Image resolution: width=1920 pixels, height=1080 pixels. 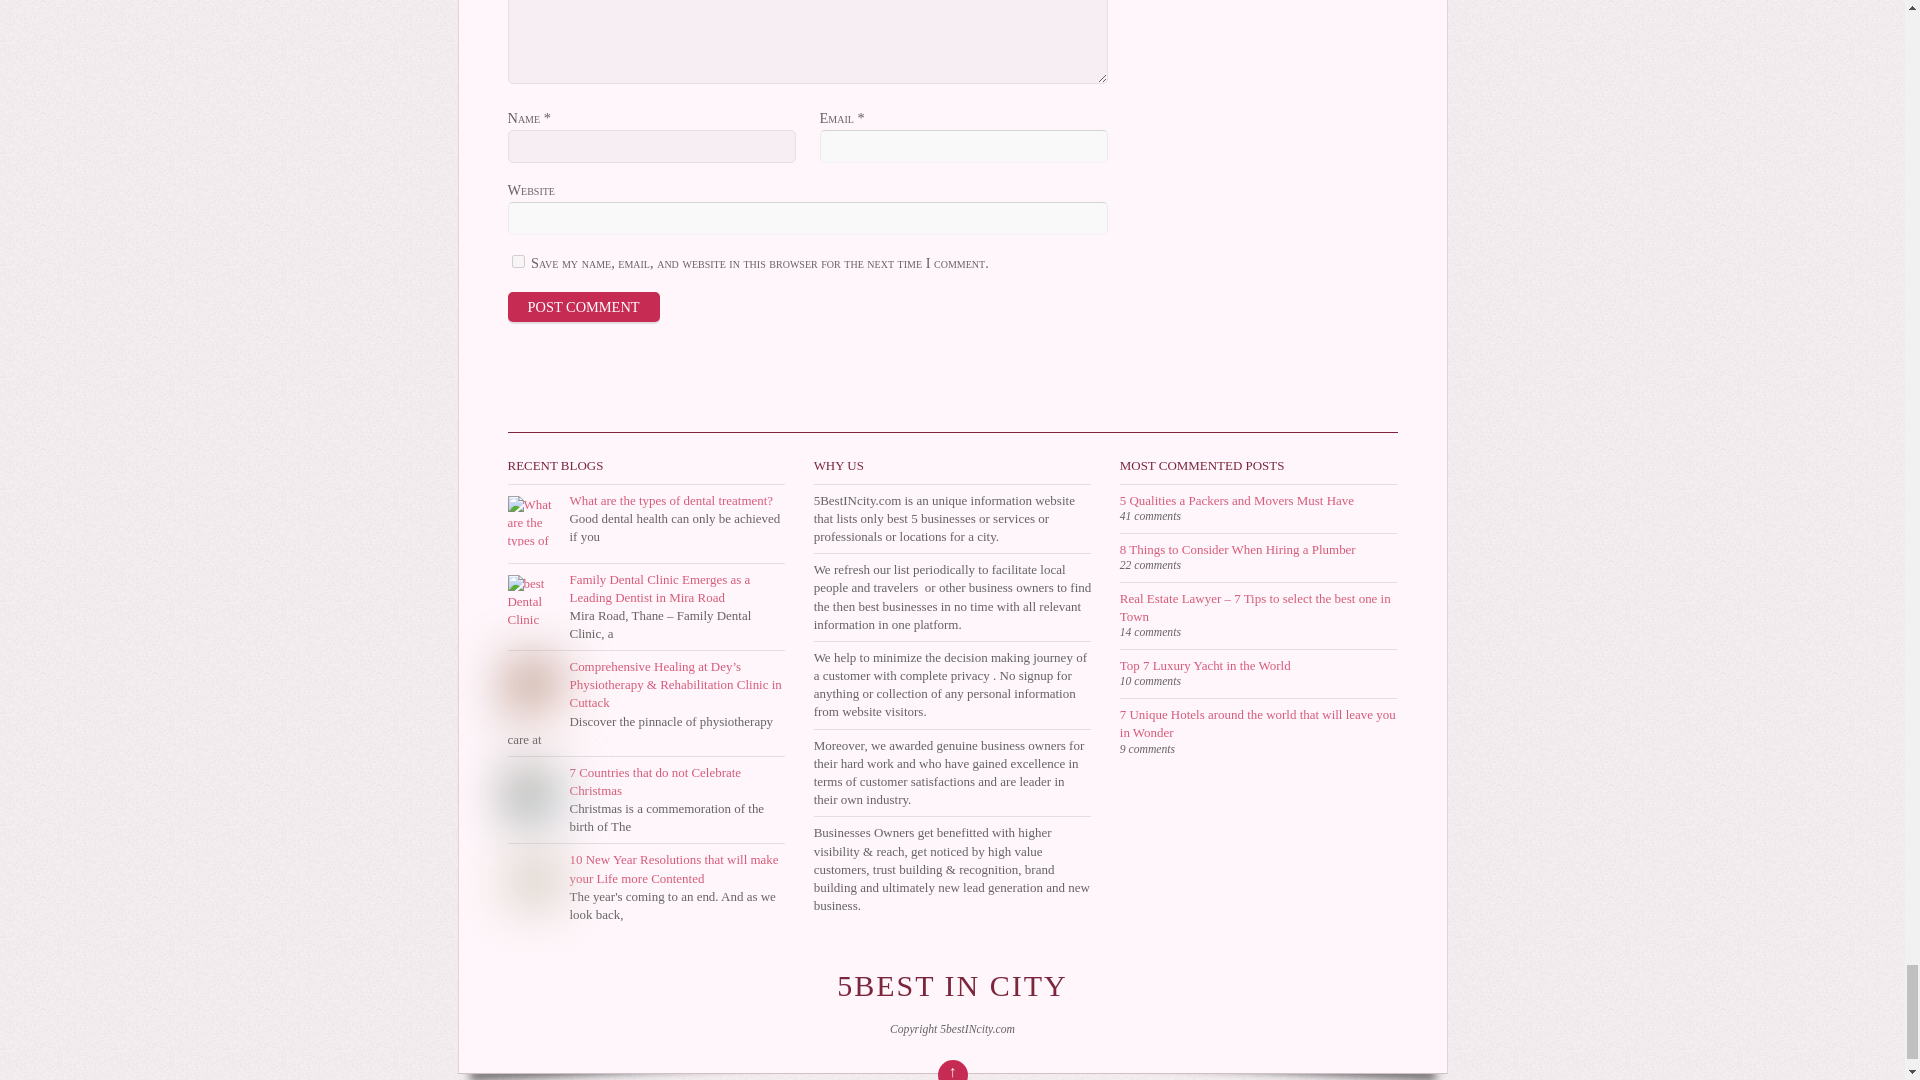 I want to click on Post Comment, so click(x=584, y=306).